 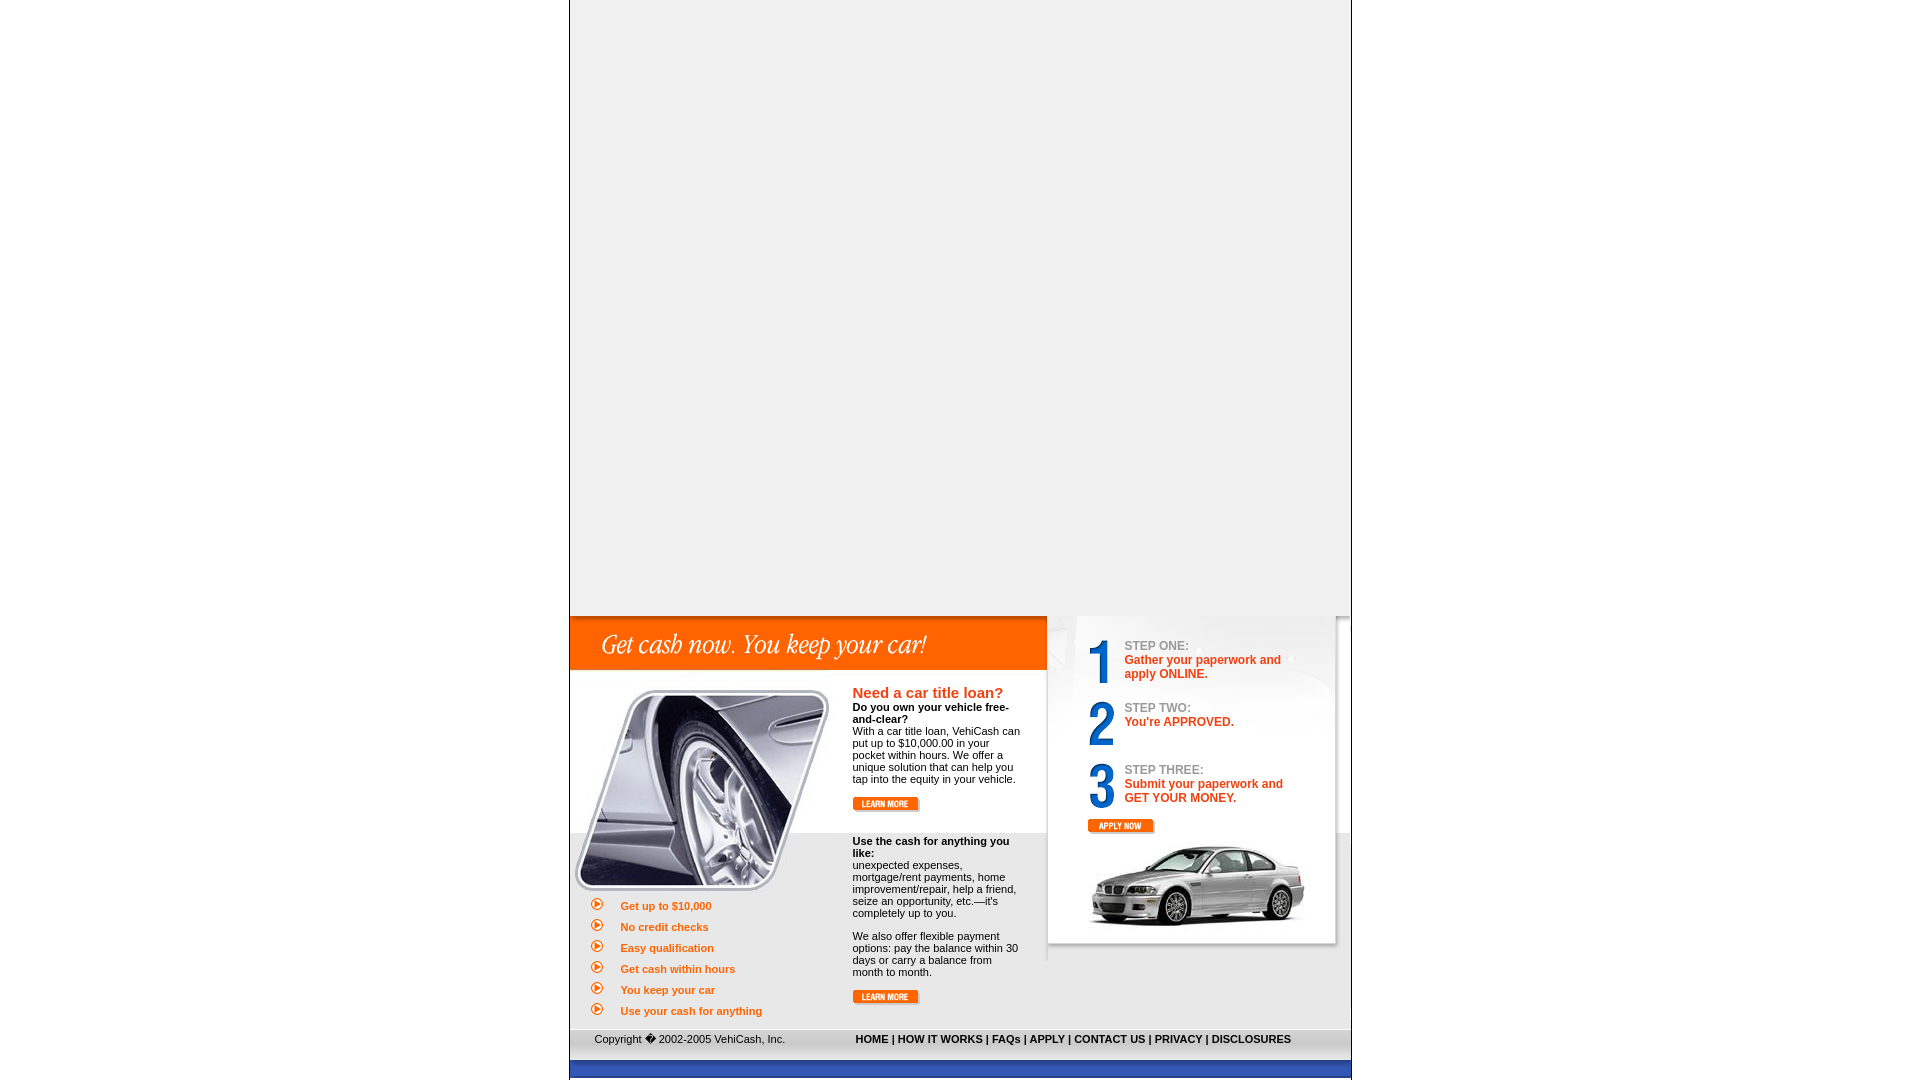 What do you see at coordinates (666, 947) in the screenshot?
I see `Easy qualification` at bounding box center [666, 947].